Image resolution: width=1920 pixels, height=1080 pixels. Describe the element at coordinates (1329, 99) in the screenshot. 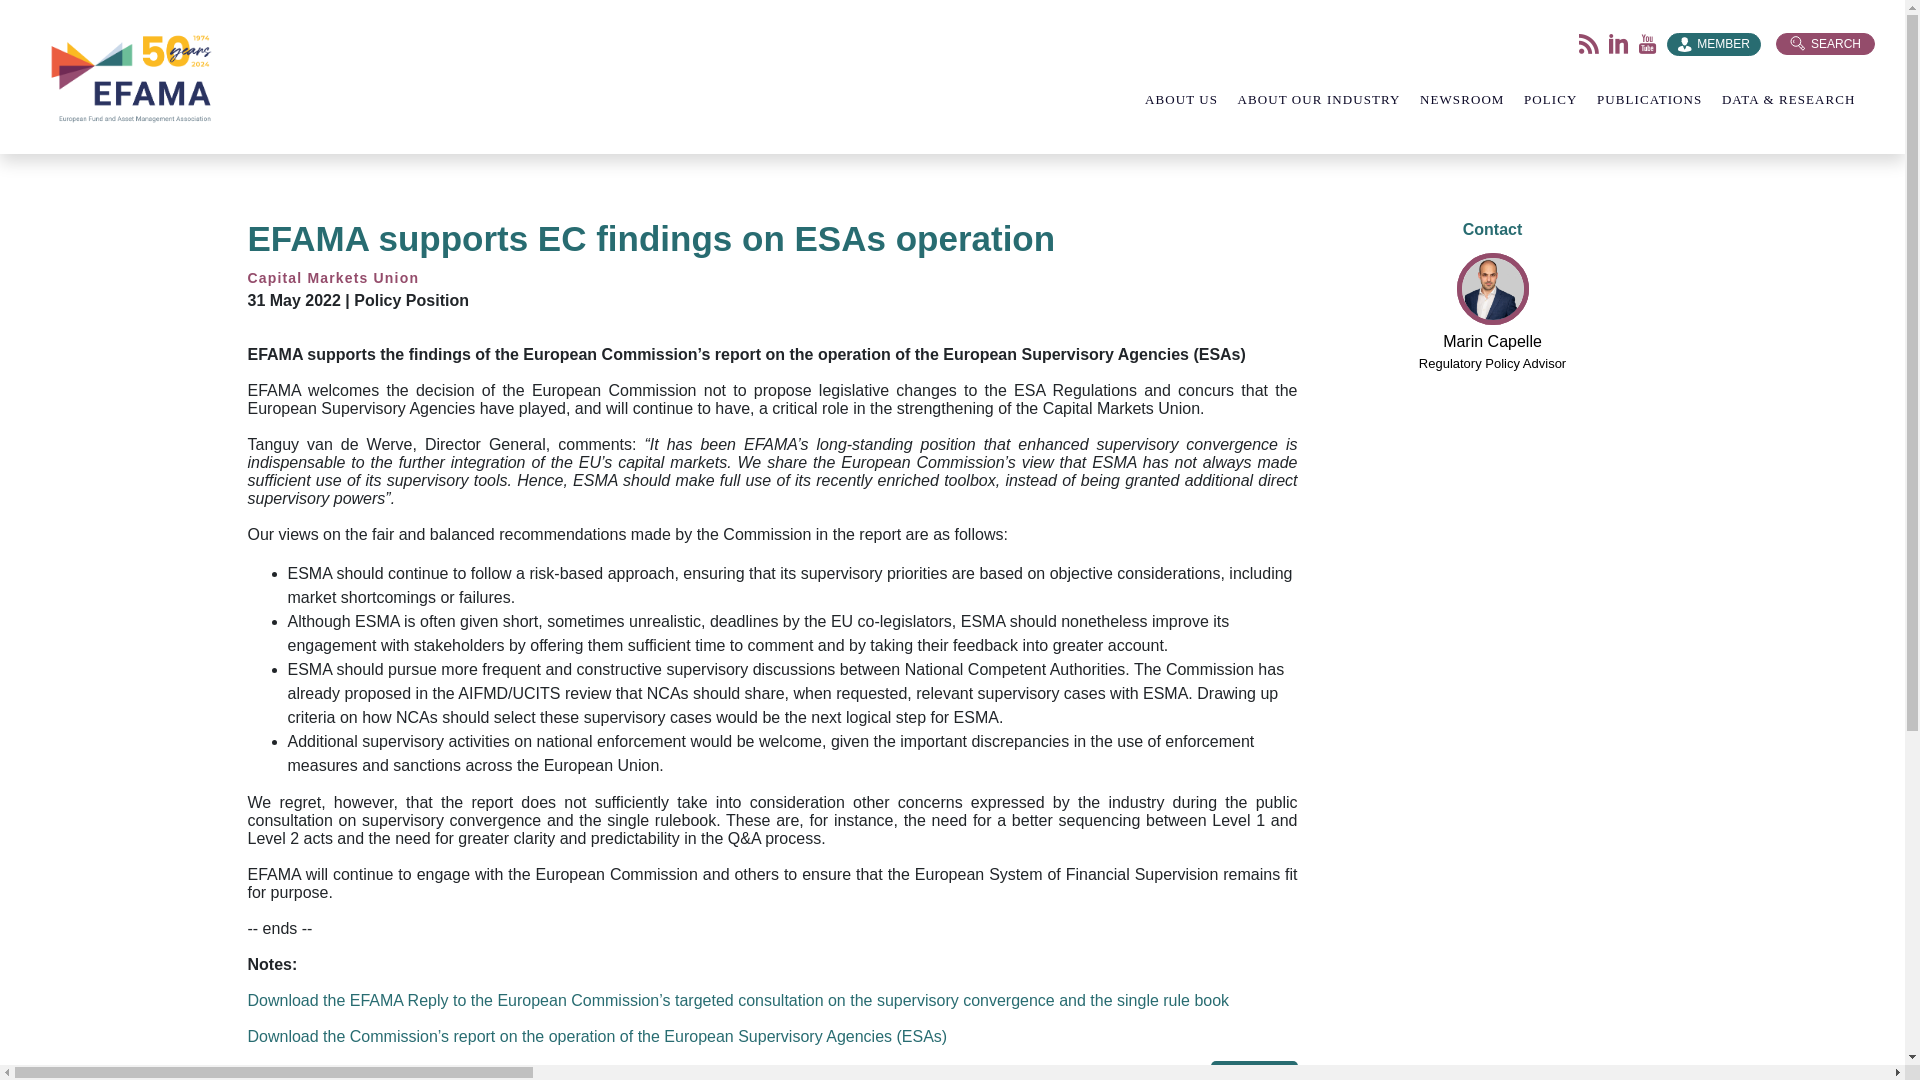

I see `ABOUT OUR INDUSTRY` at that location.